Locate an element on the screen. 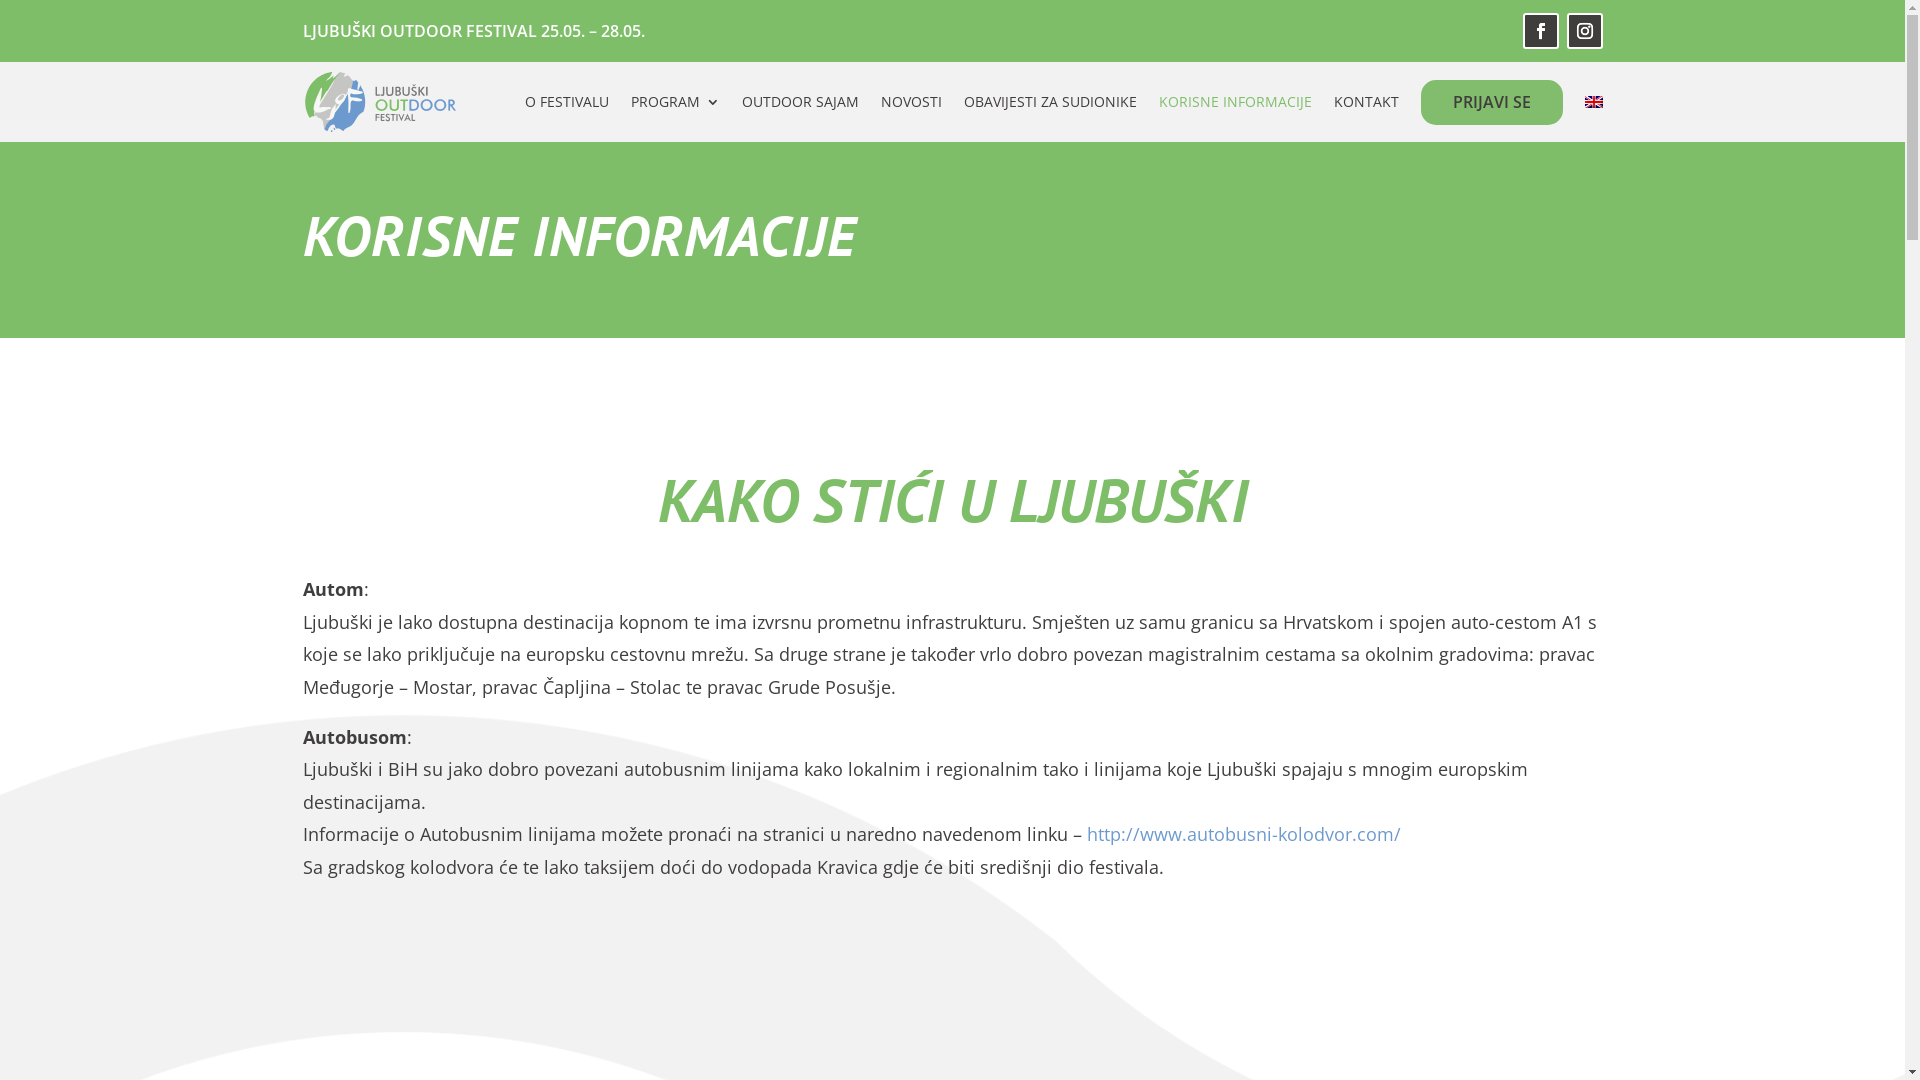 This screenshot has height=1080, width=1920. KORISNE INFORMACIJE is located at coordinates (1234, 102).